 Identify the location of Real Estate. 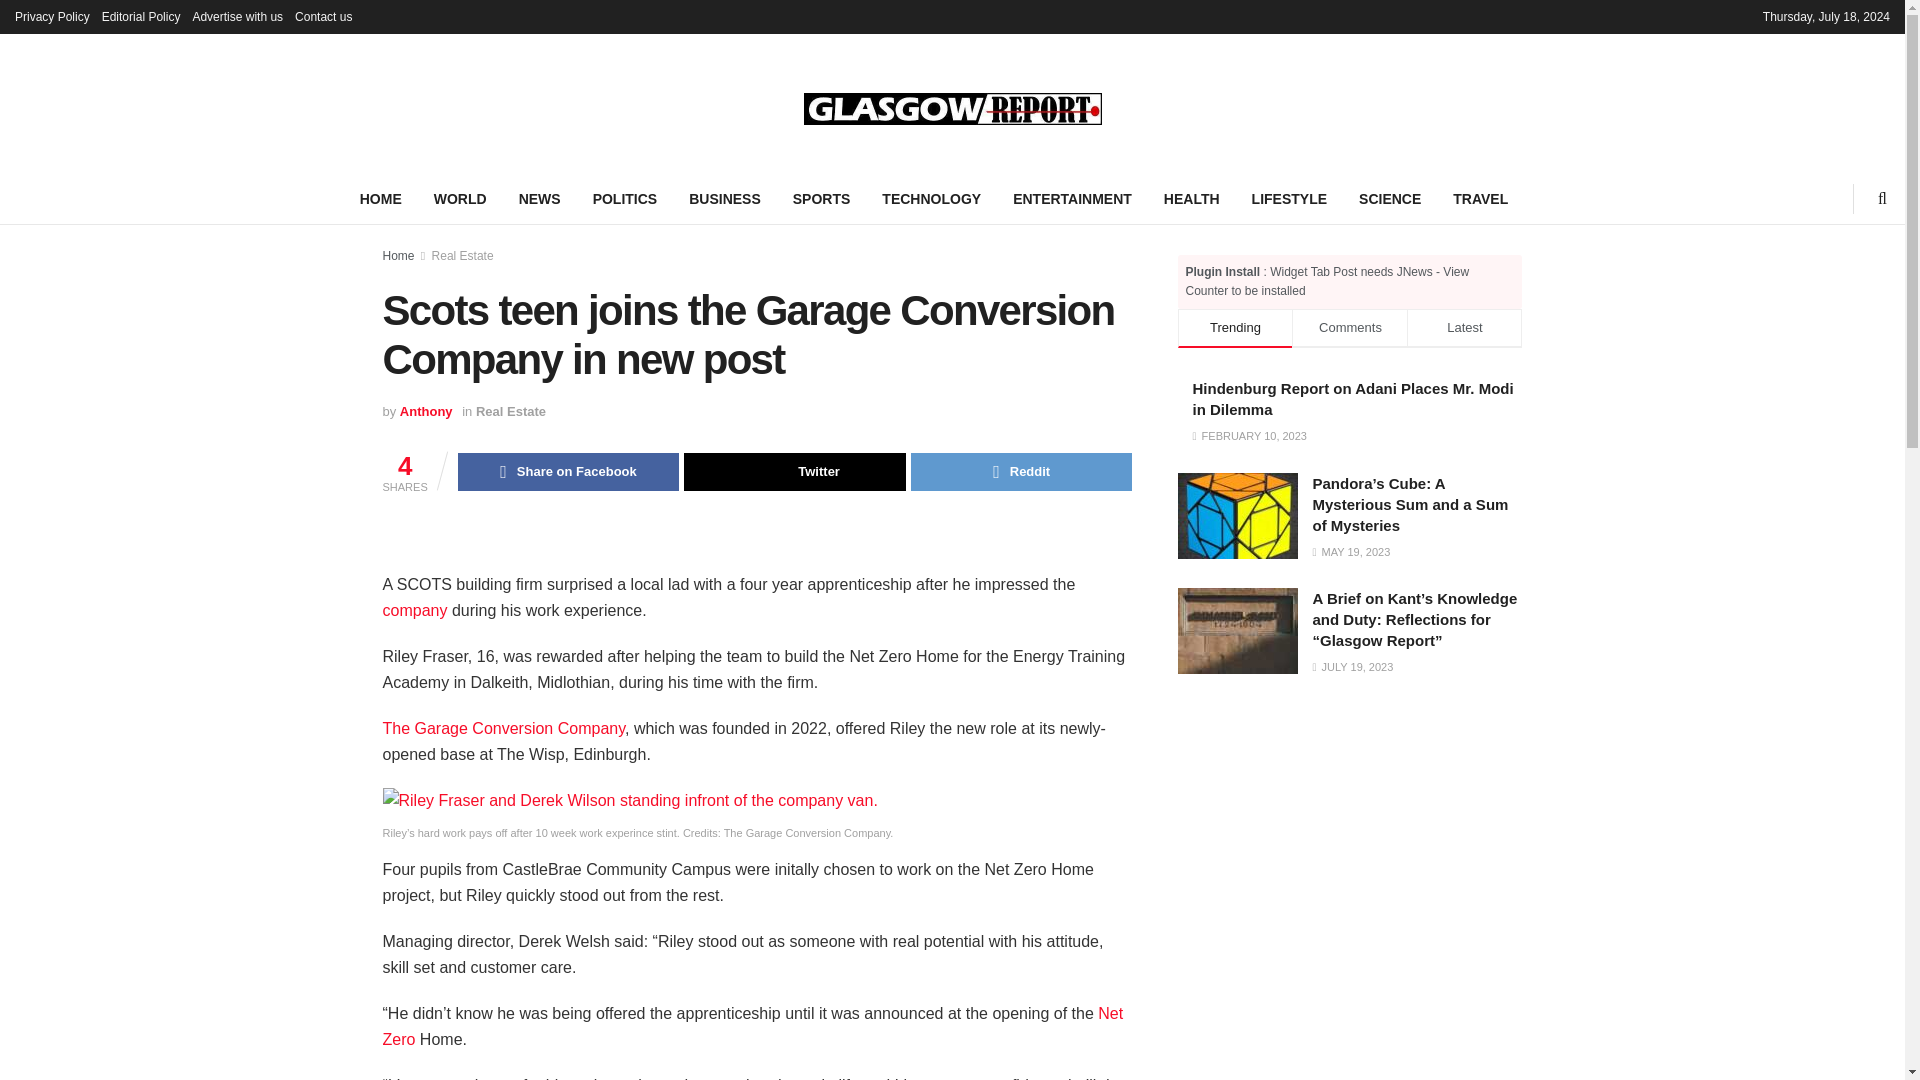
(462, 256).